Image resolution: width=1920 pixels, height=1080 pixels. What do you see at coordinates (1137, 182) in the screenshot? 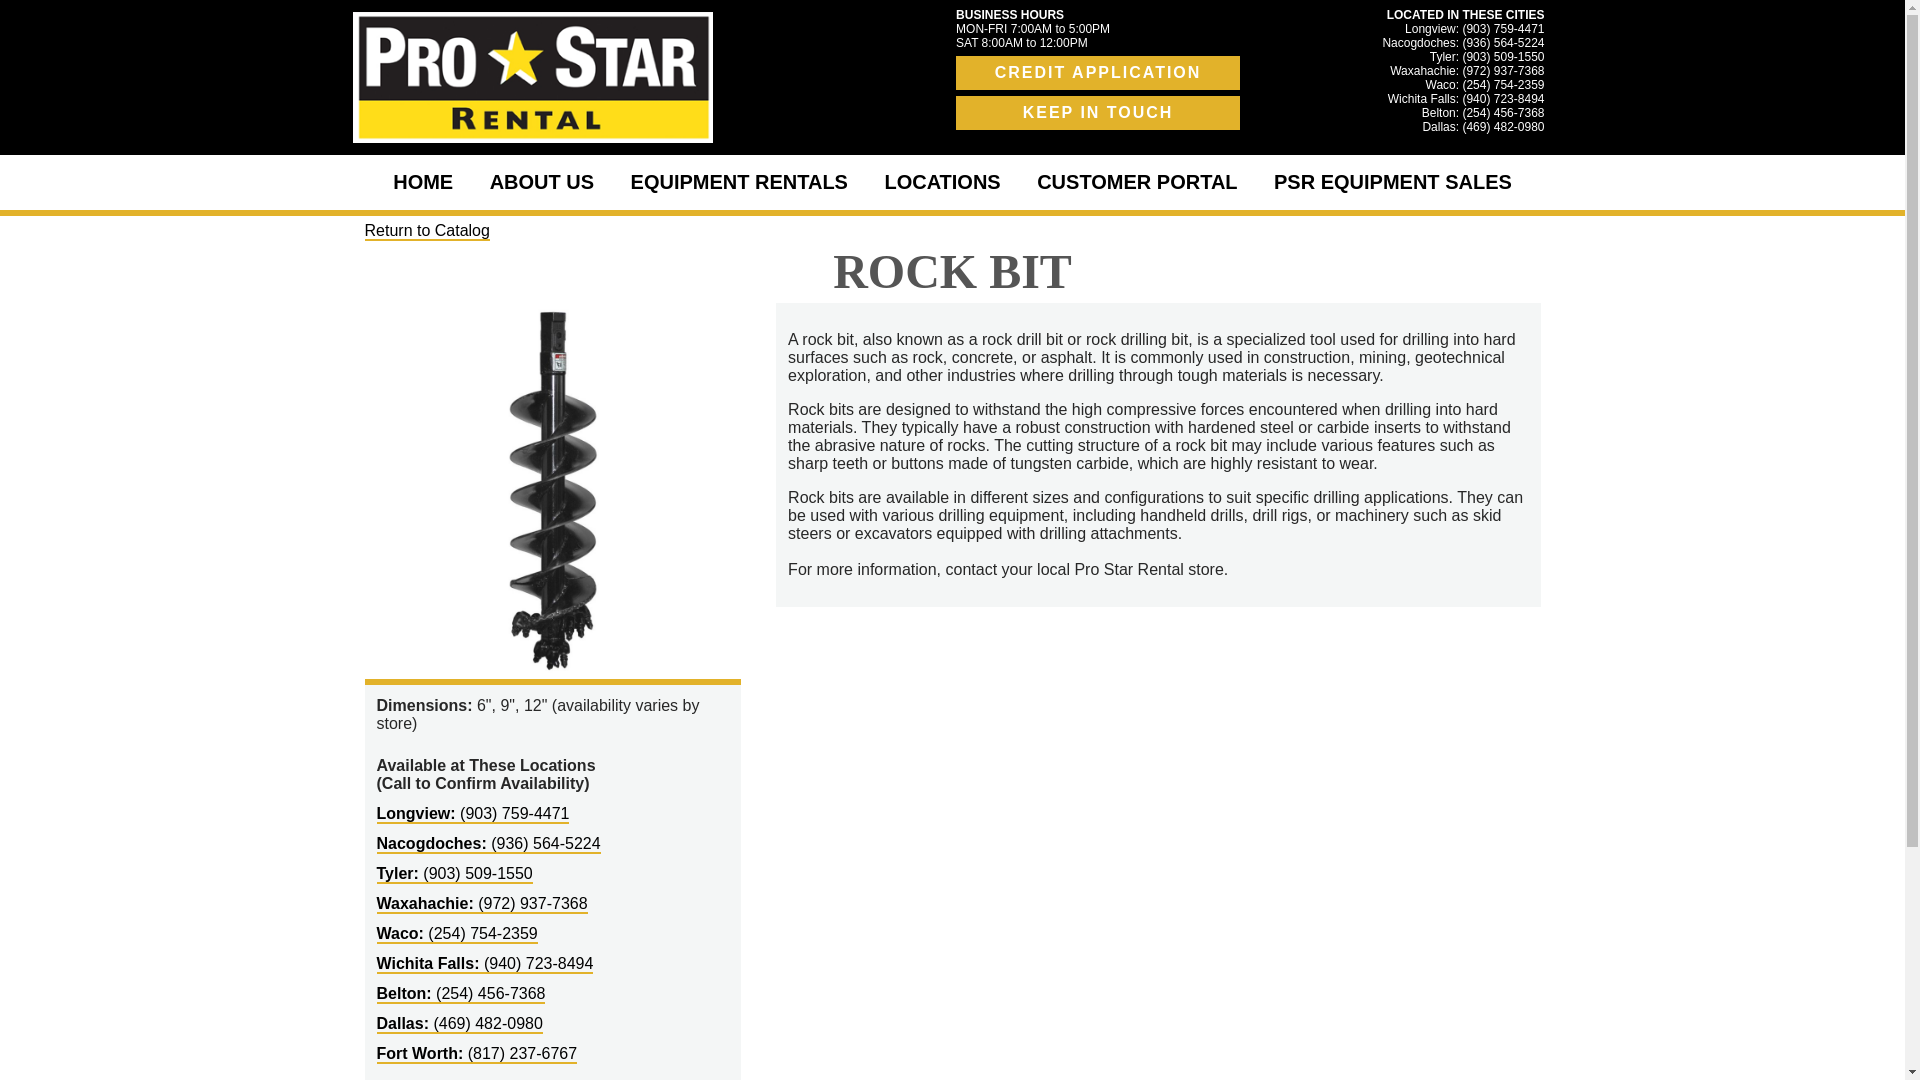
I see `CUSTOMER PORTAL` at bounding box center [1137, 182].